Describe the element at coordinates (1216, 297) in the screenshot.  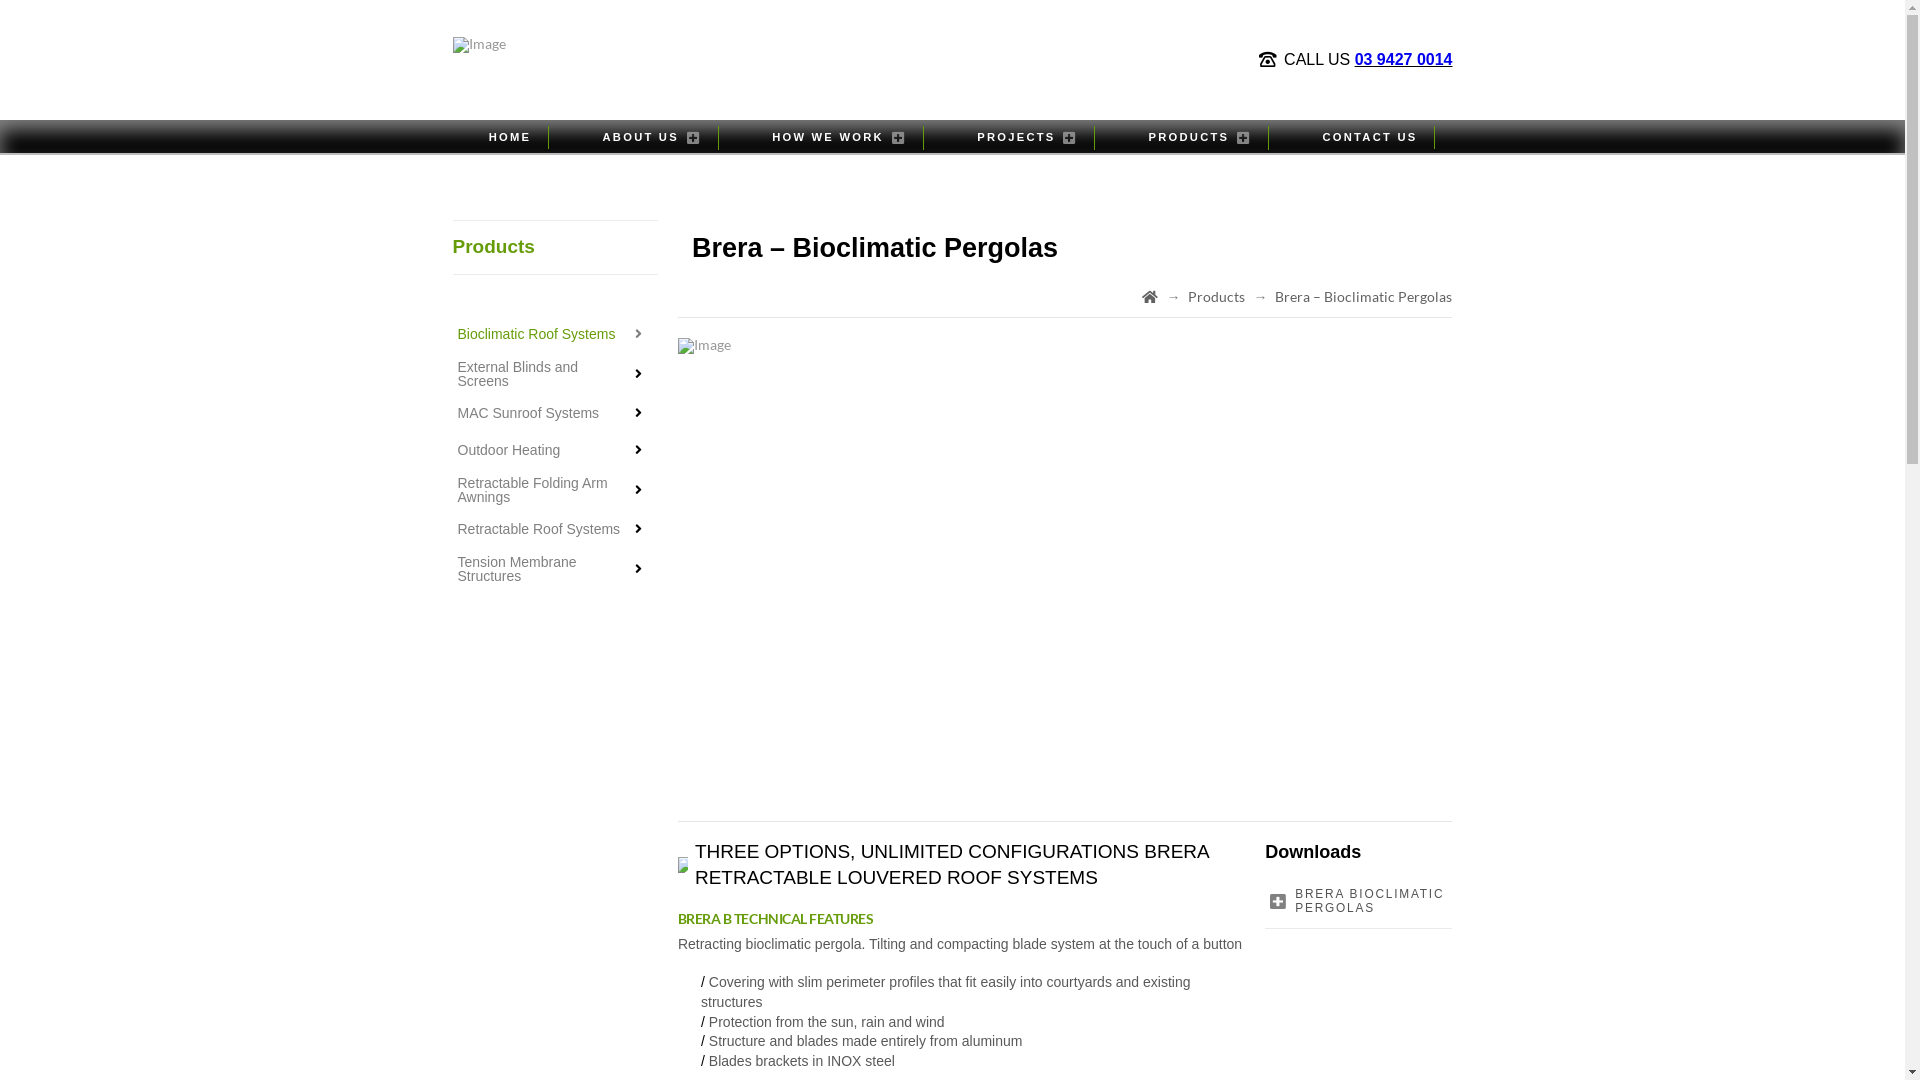
I see `Products` at that location.